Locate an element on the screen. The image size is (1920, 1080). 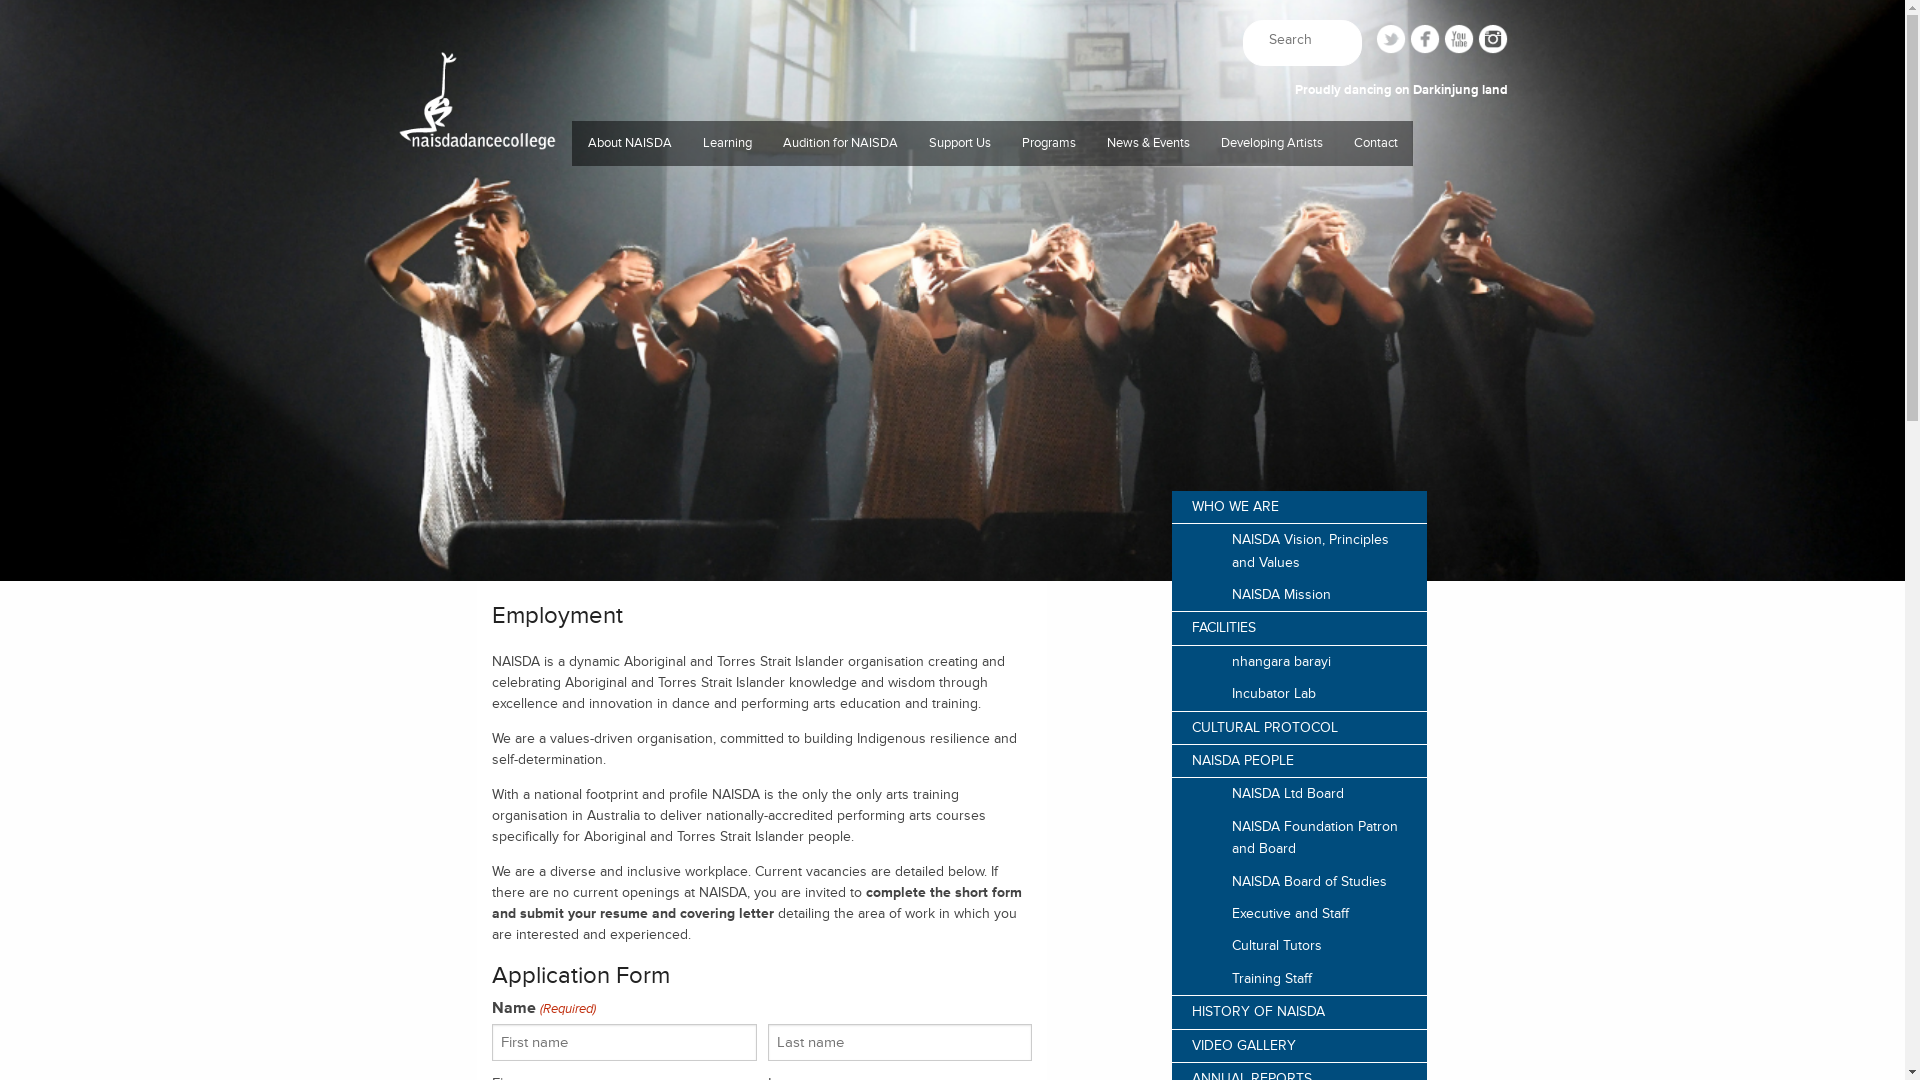
Subscribe to NAISDA is located at coordinates (1376, 226).